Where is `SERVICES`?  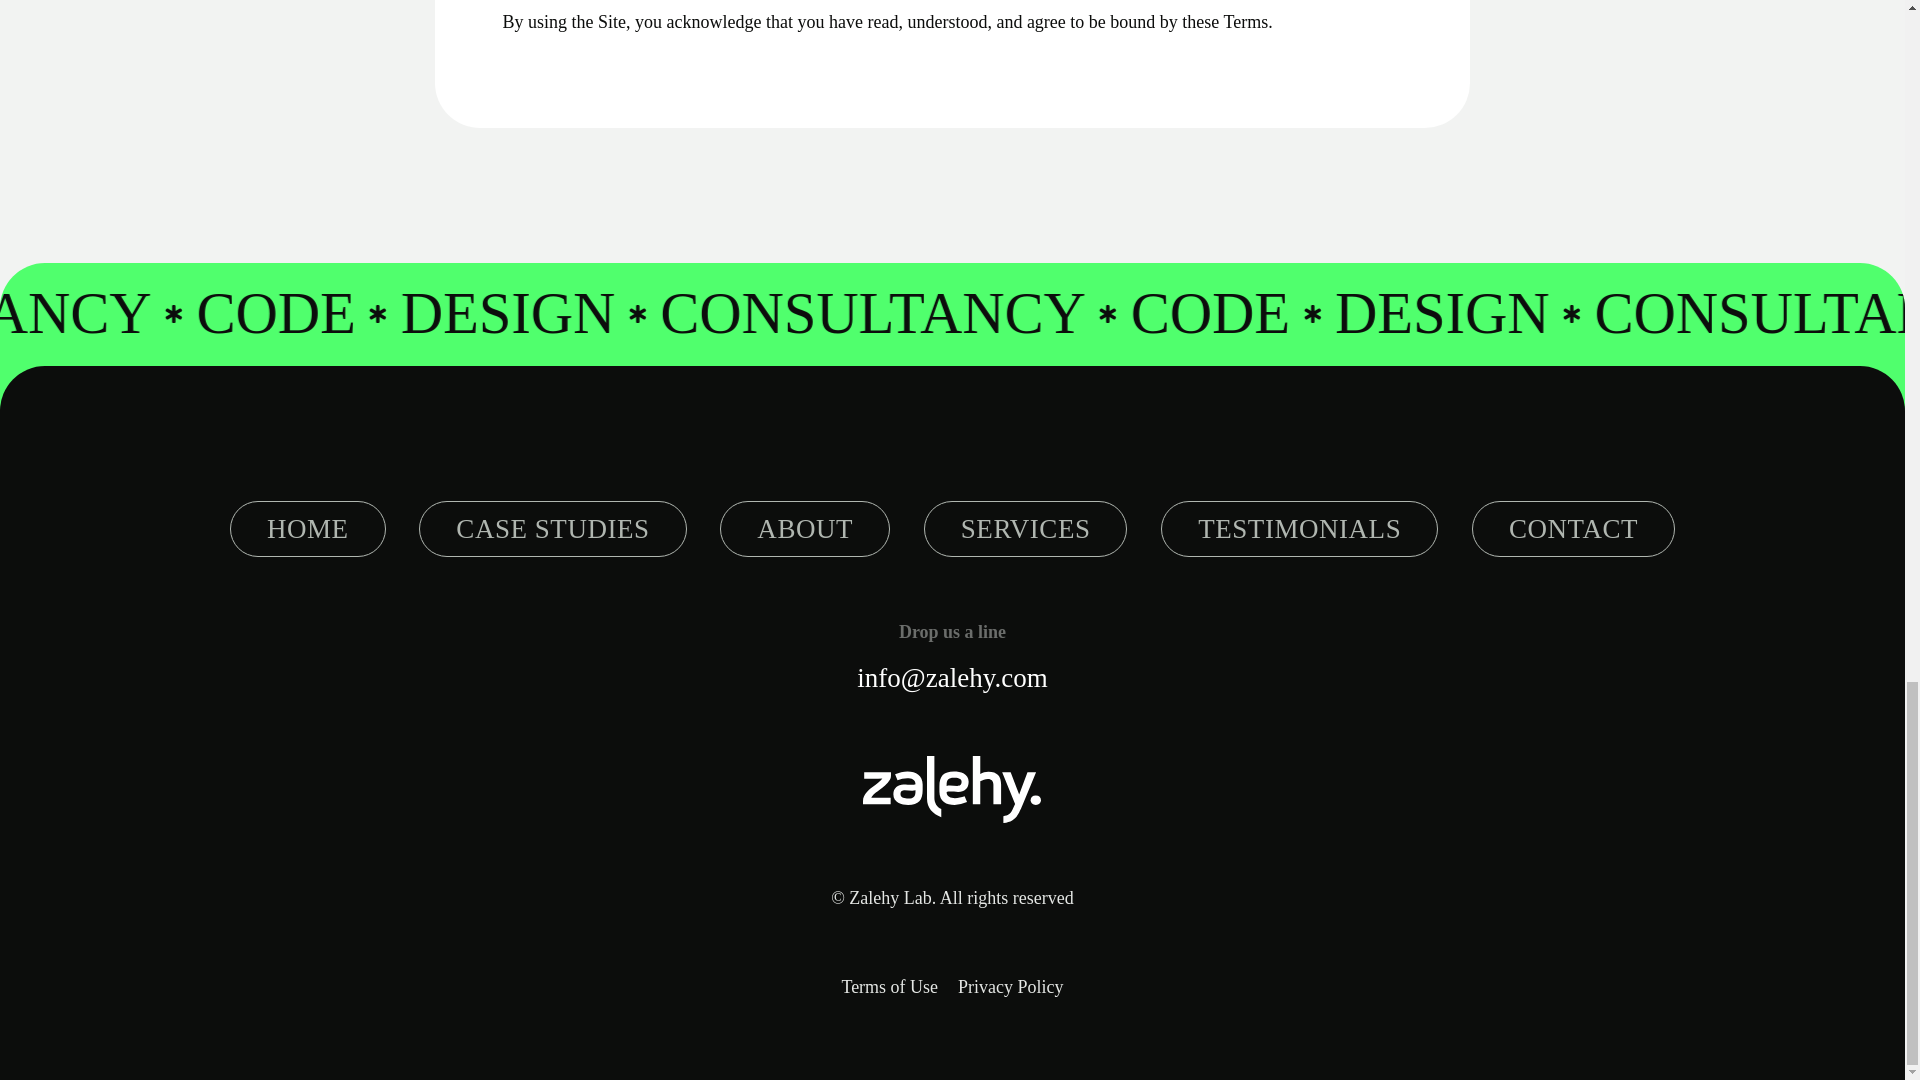
SERVICES is located at coordinates (1026, 529).